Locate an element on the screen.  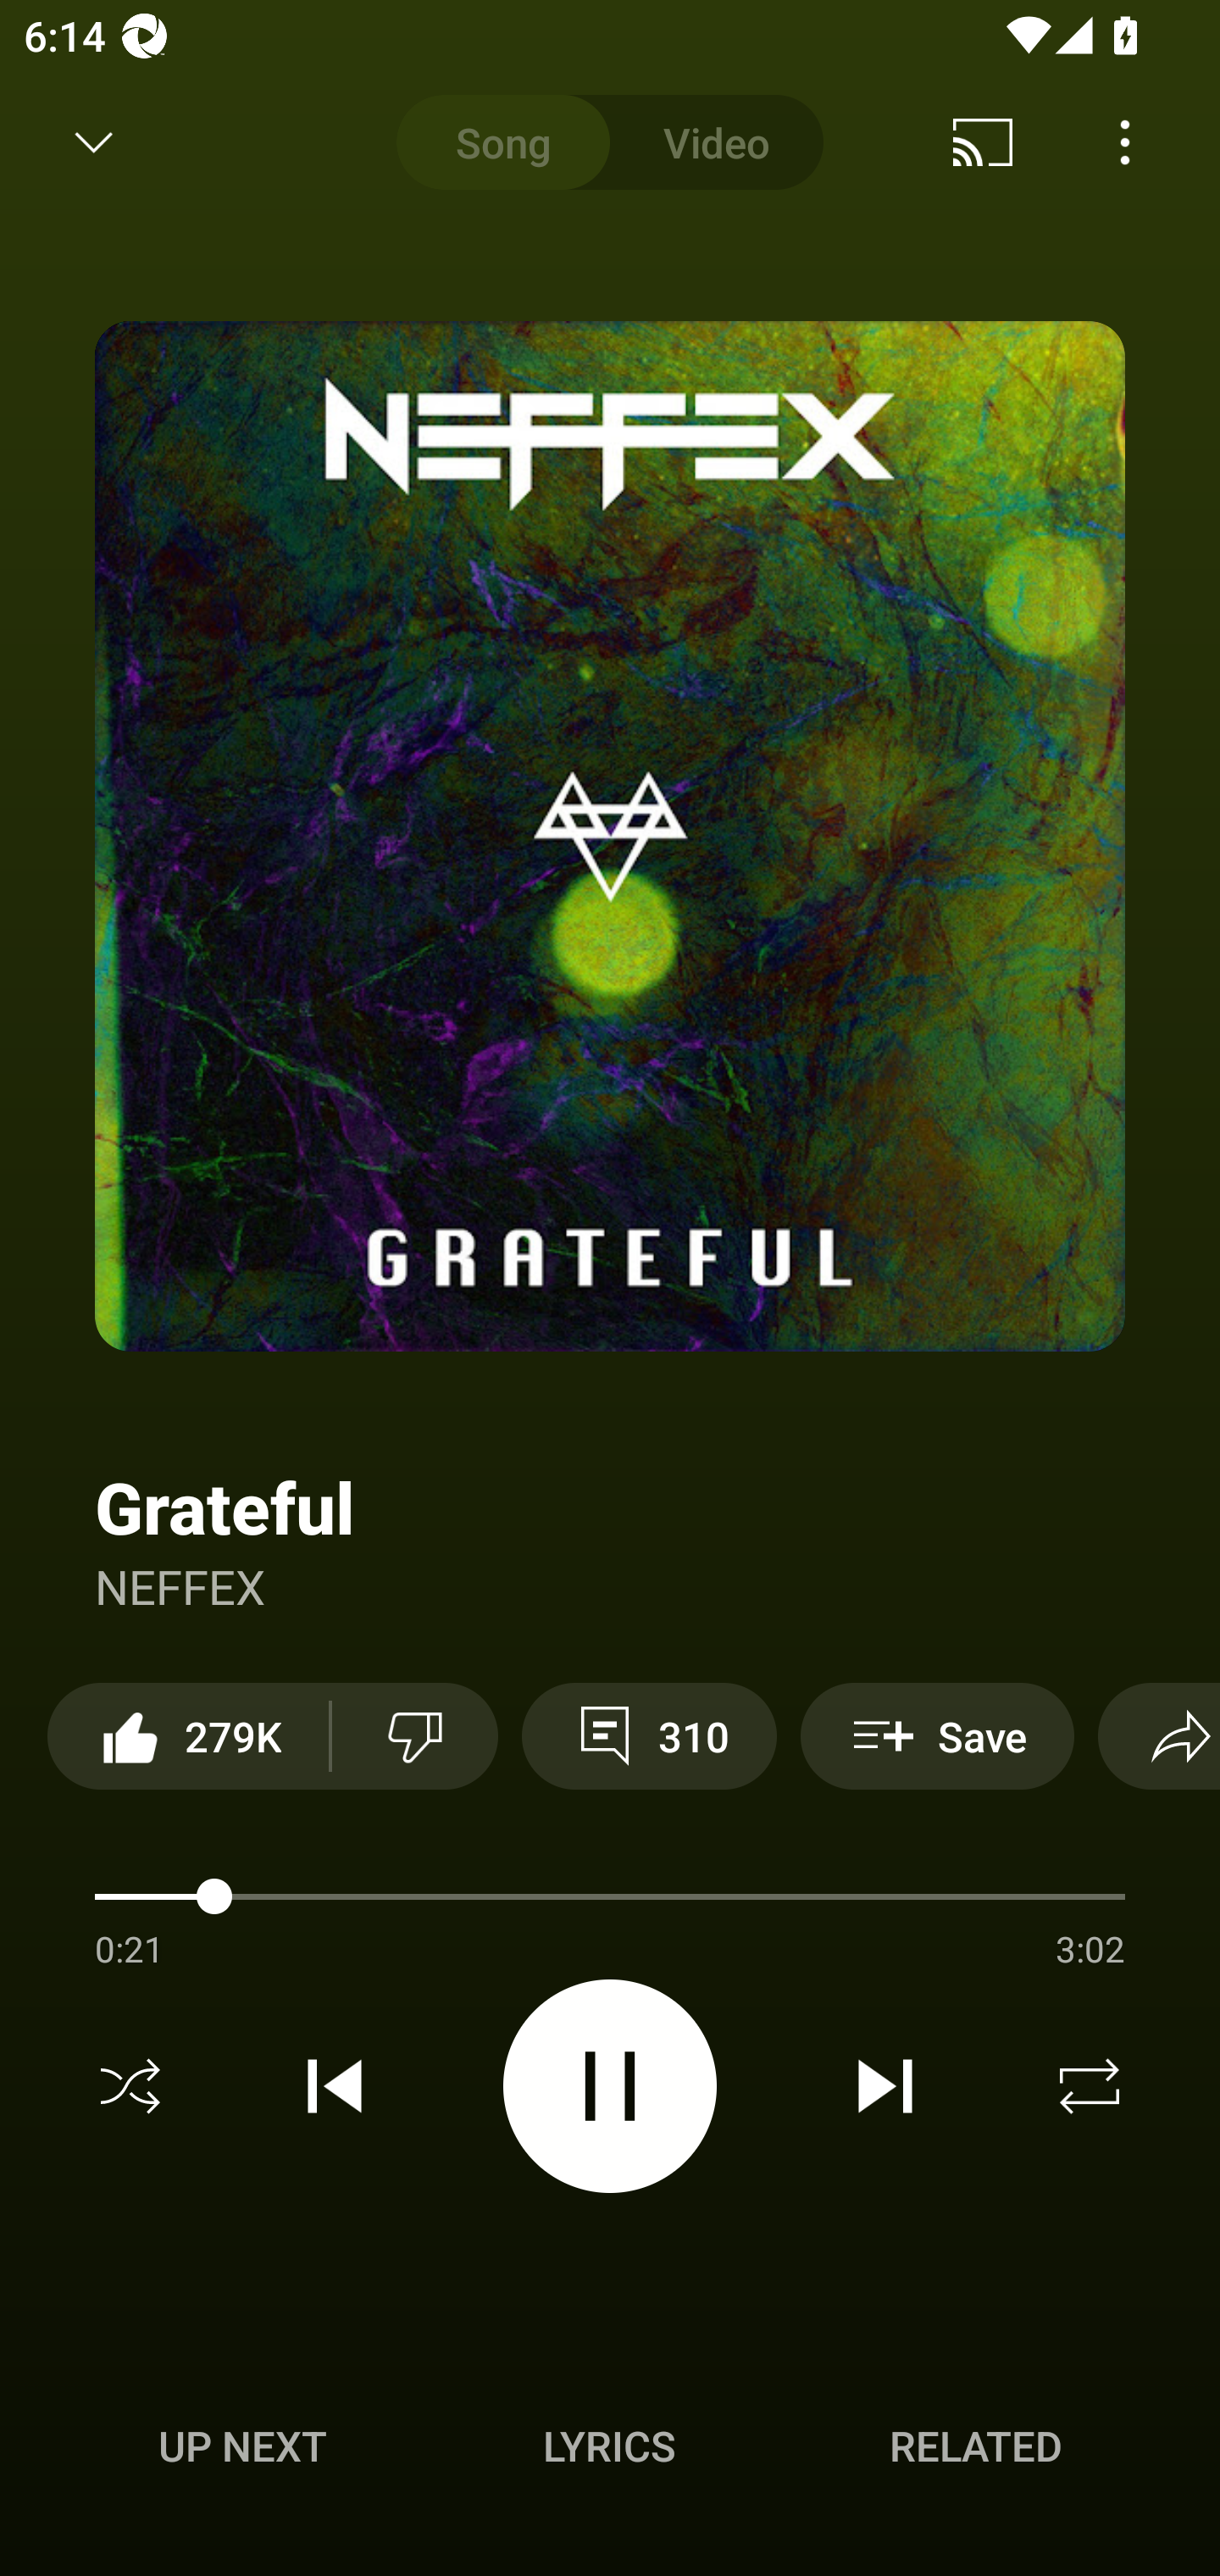
Lyrics LYRICS is located at coordinates (609, 2446).